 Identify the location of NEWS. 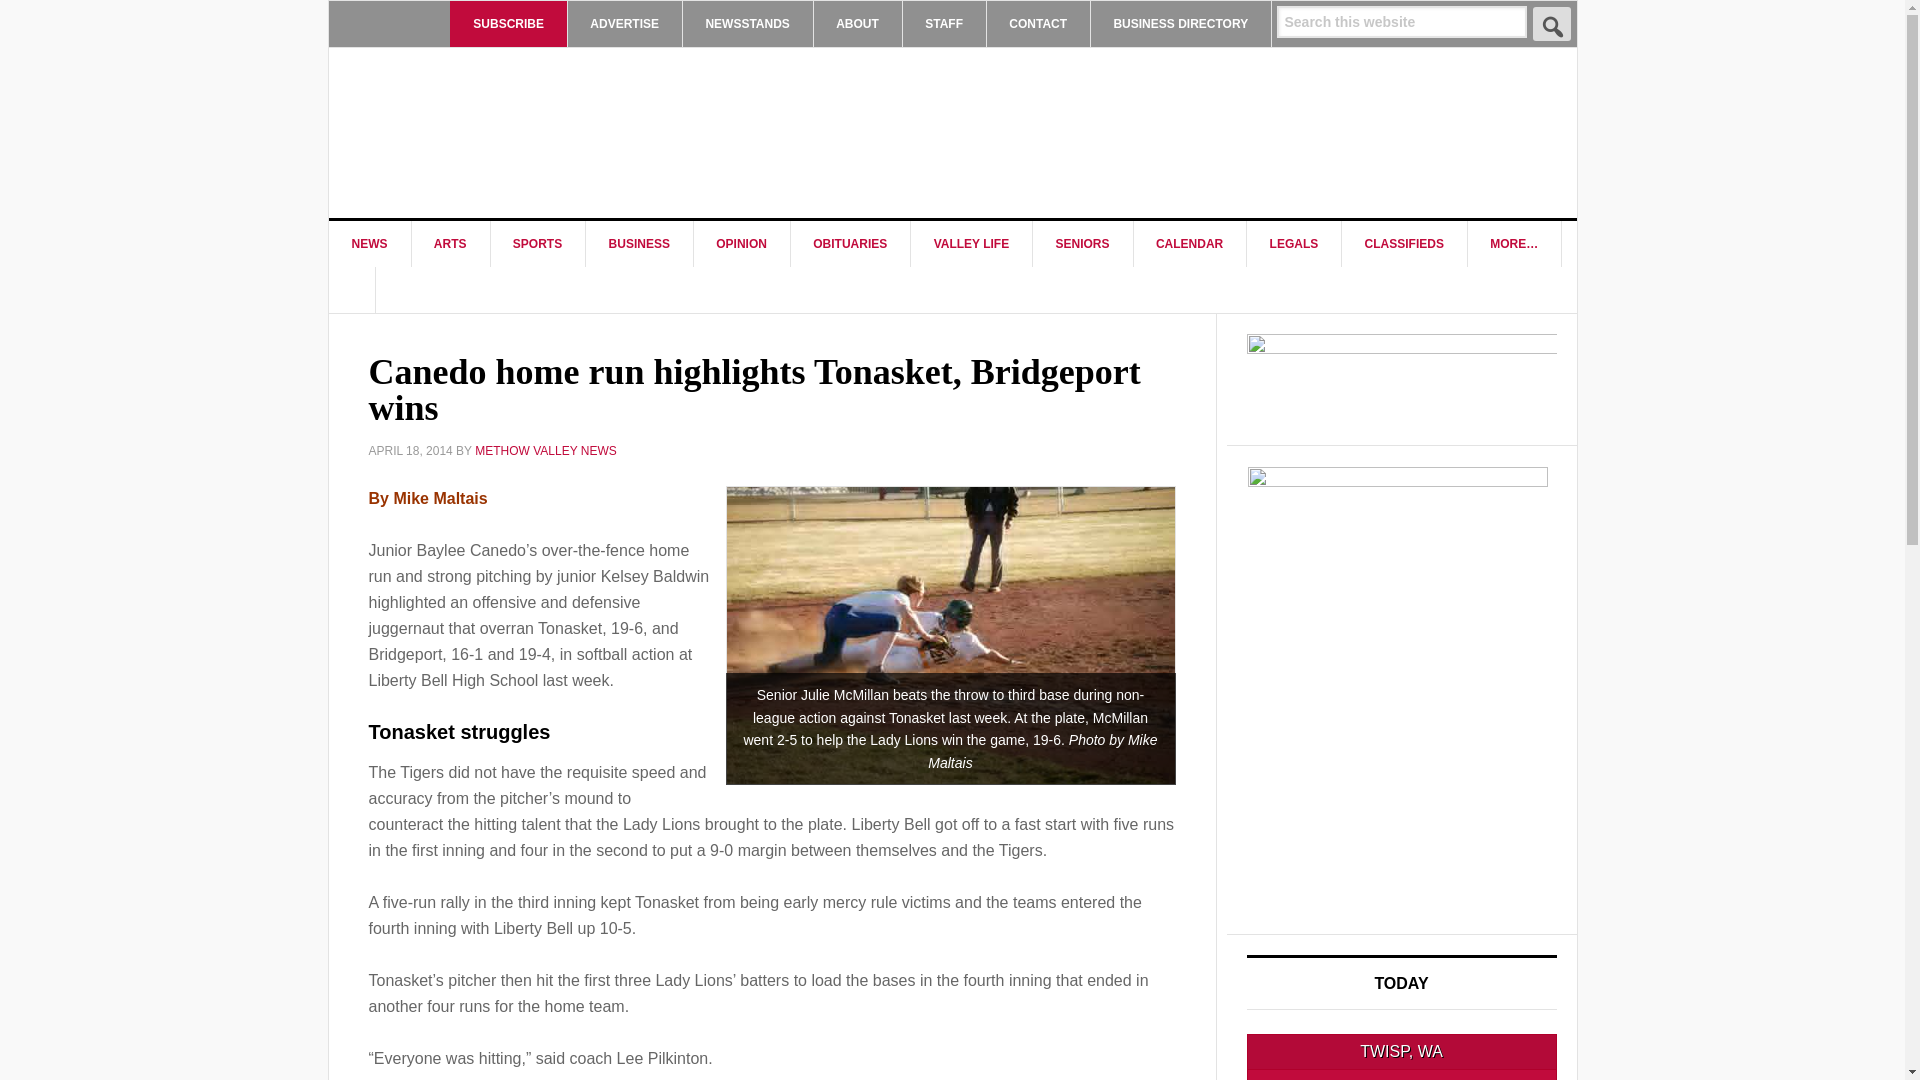
(369, 244).